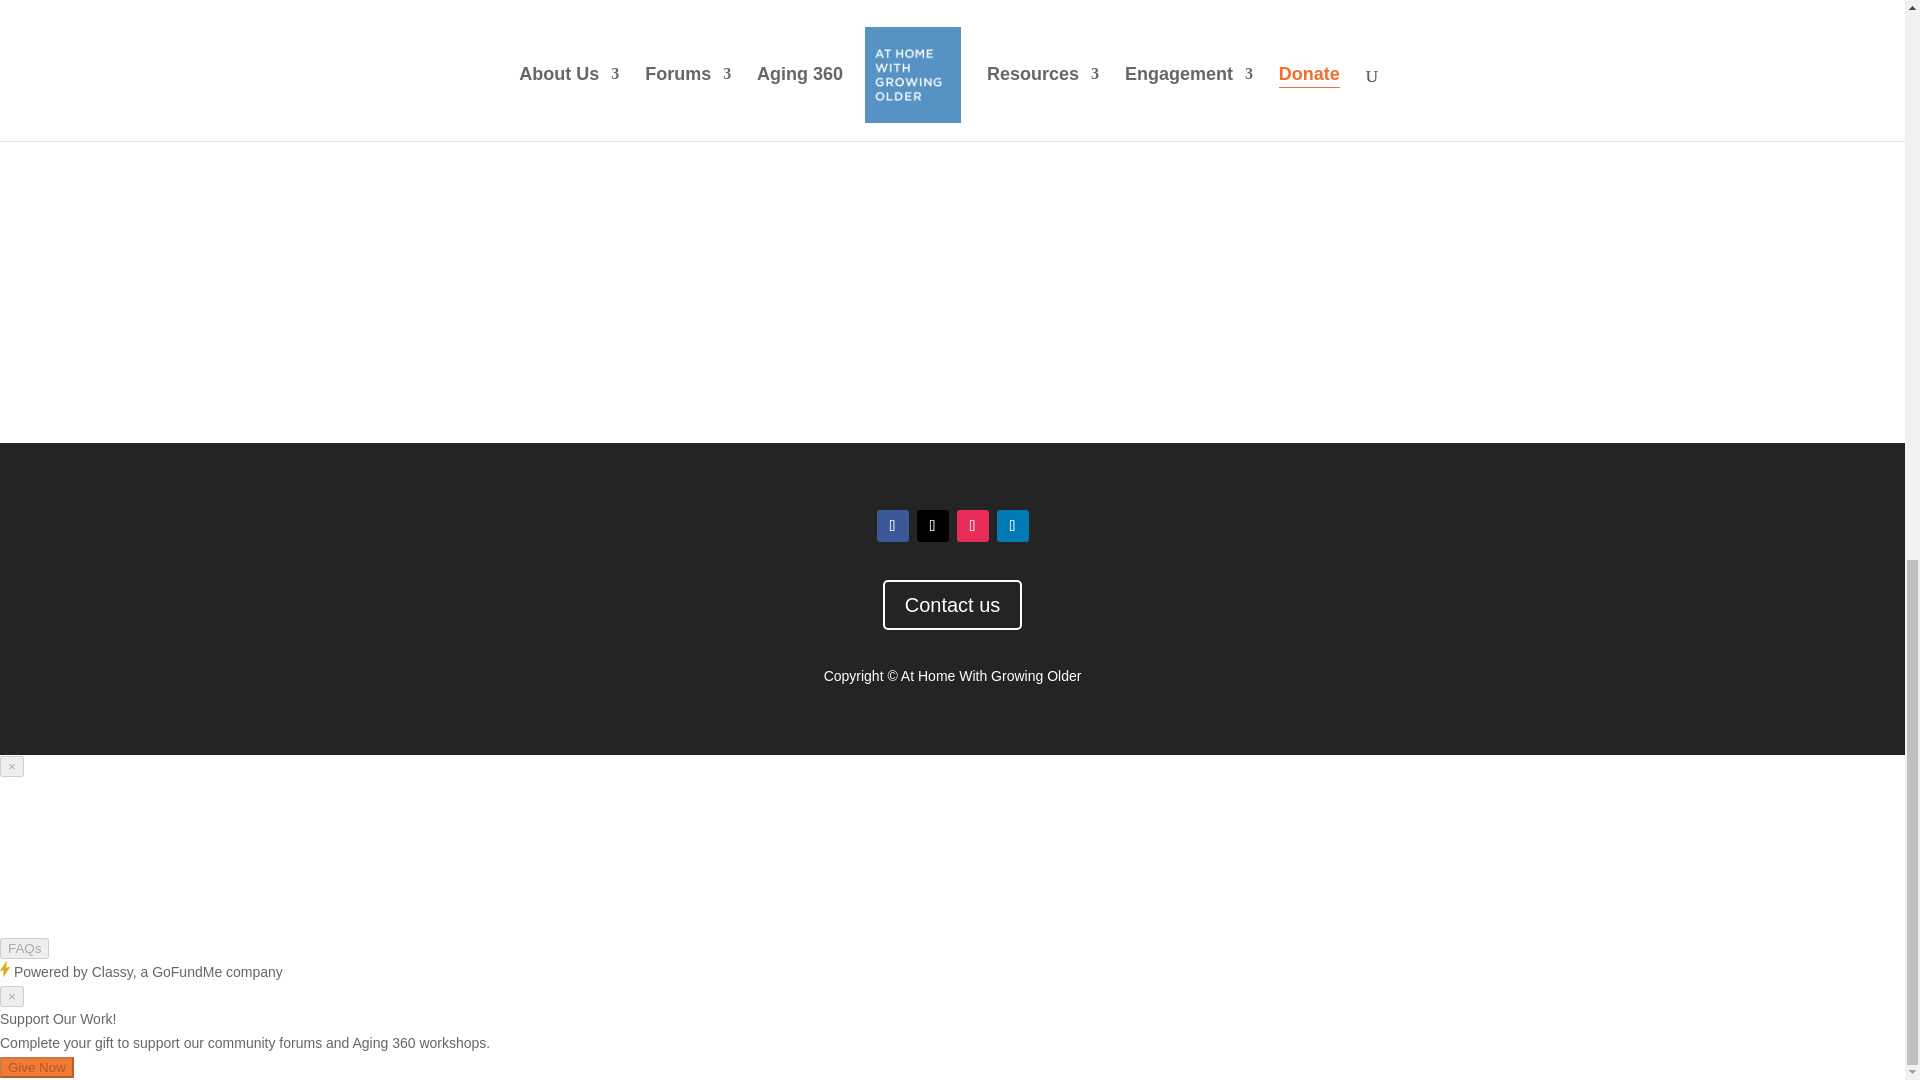 This screenshot has width=1920, height=1080. What do you see at coordinates (1012, 526) in the screenshot?
I see `Follow on LinkedIn` at bounding box center [1012, 526].